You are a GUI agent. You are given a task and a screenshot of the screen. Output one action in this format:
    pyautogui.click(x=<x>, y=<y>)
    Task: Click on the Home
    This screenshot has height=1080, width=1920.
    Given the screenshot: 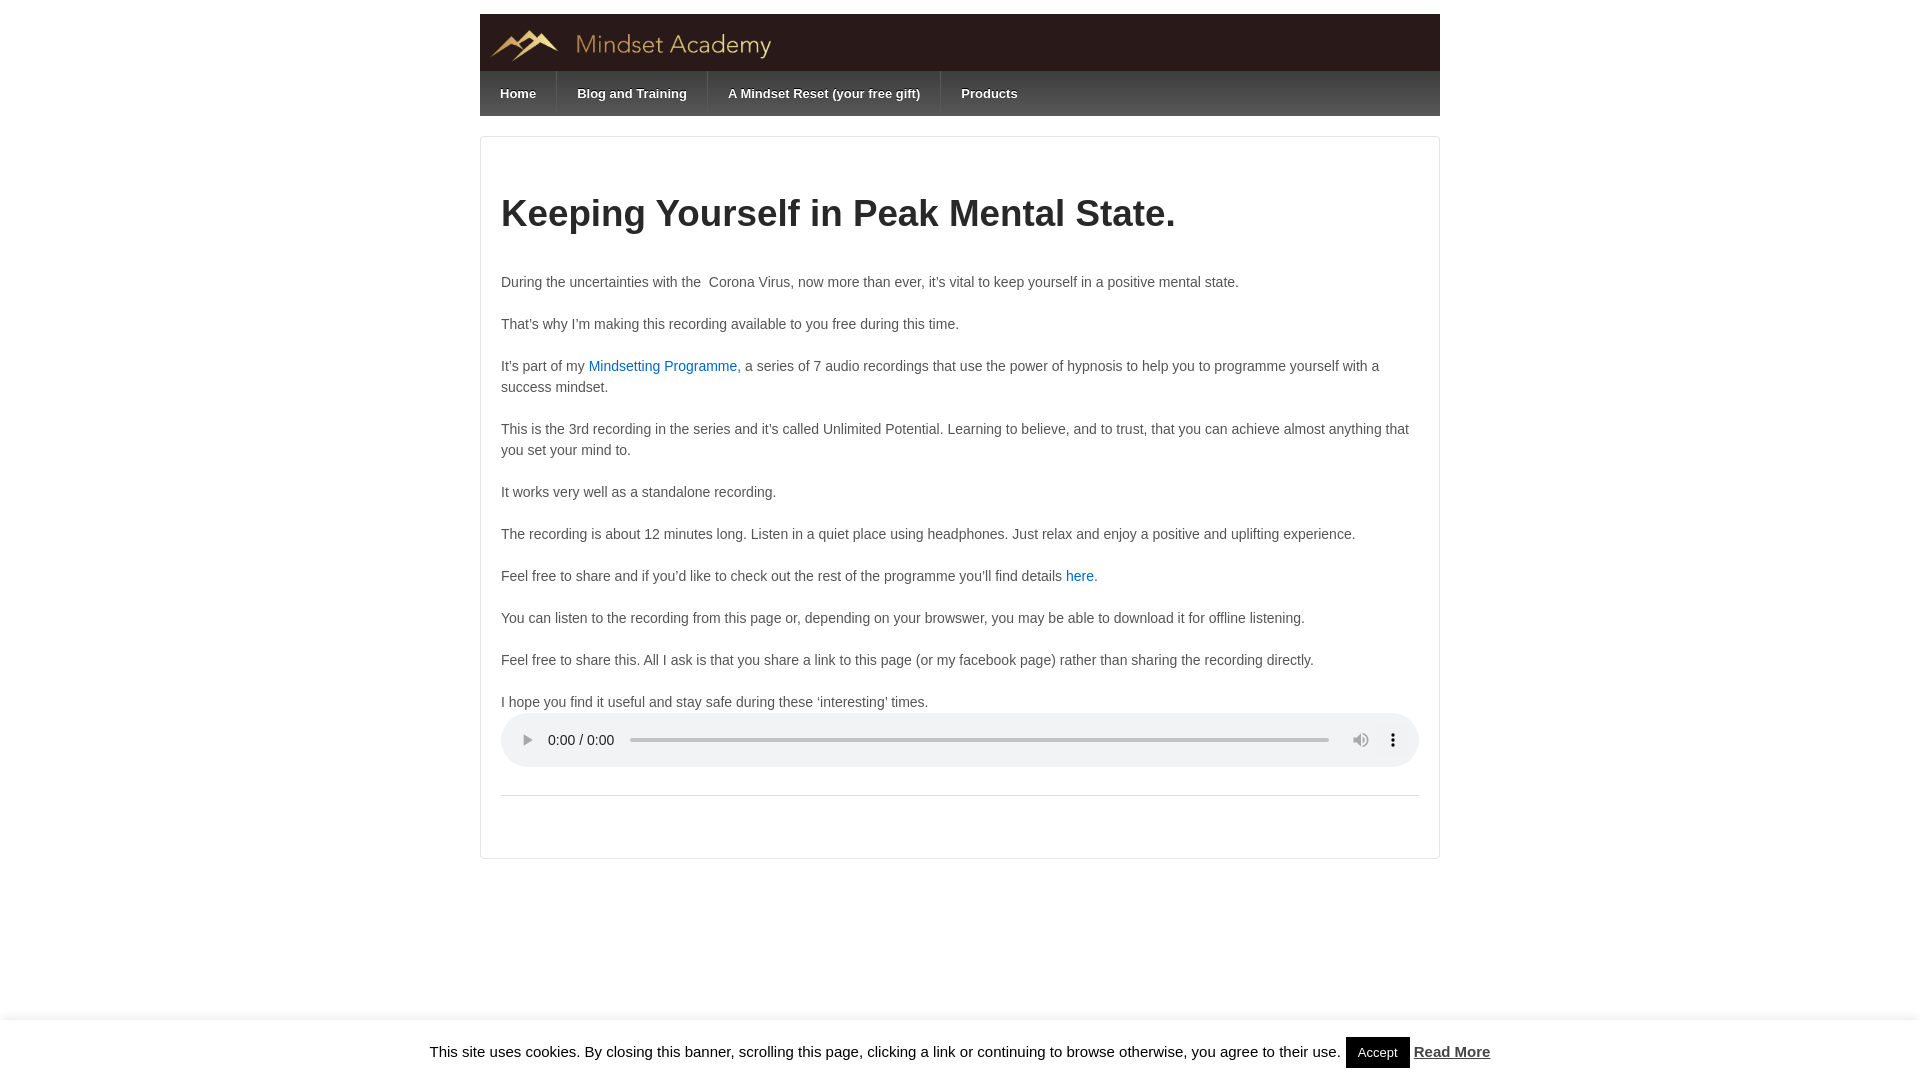 What is the action you would take?
    pyautogui.click(x=518, y=93)
    